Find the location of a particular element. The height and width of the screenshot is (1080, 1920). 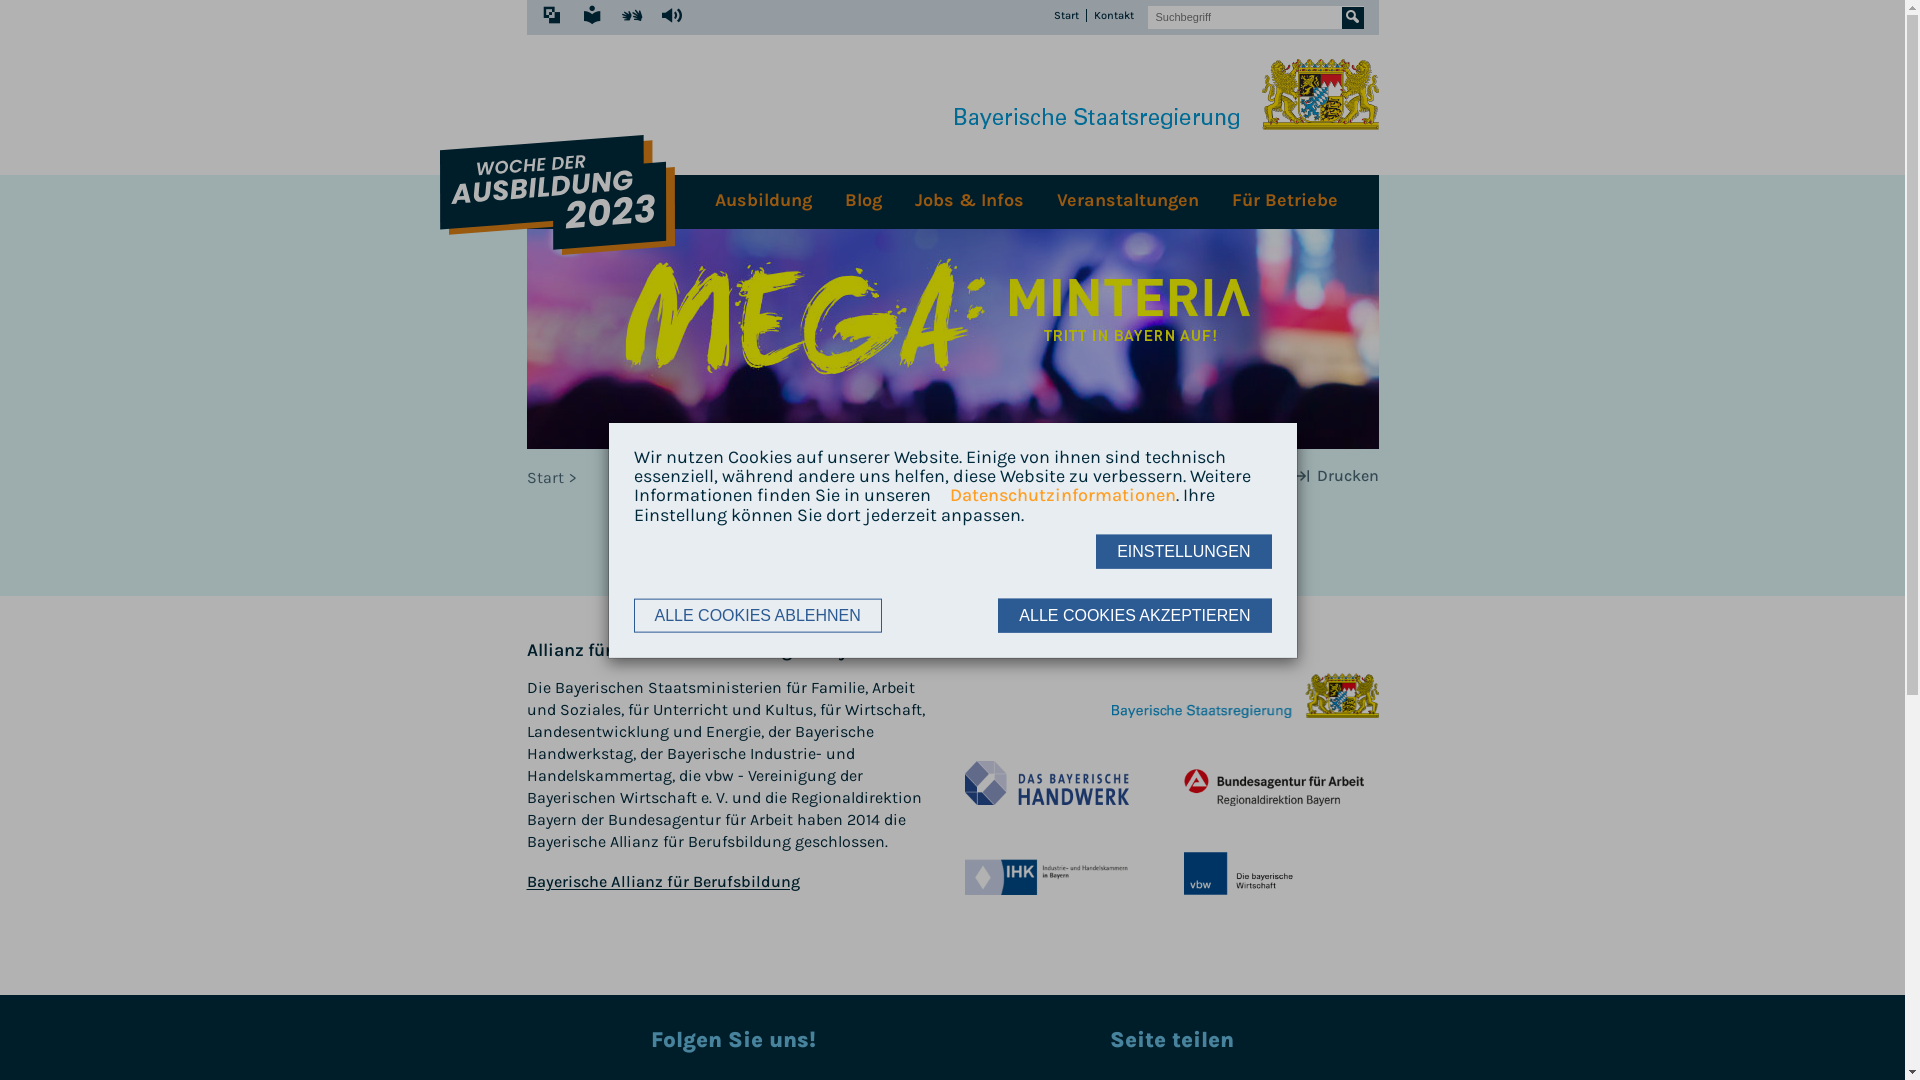

Start is located at coordinates (1066, 16).